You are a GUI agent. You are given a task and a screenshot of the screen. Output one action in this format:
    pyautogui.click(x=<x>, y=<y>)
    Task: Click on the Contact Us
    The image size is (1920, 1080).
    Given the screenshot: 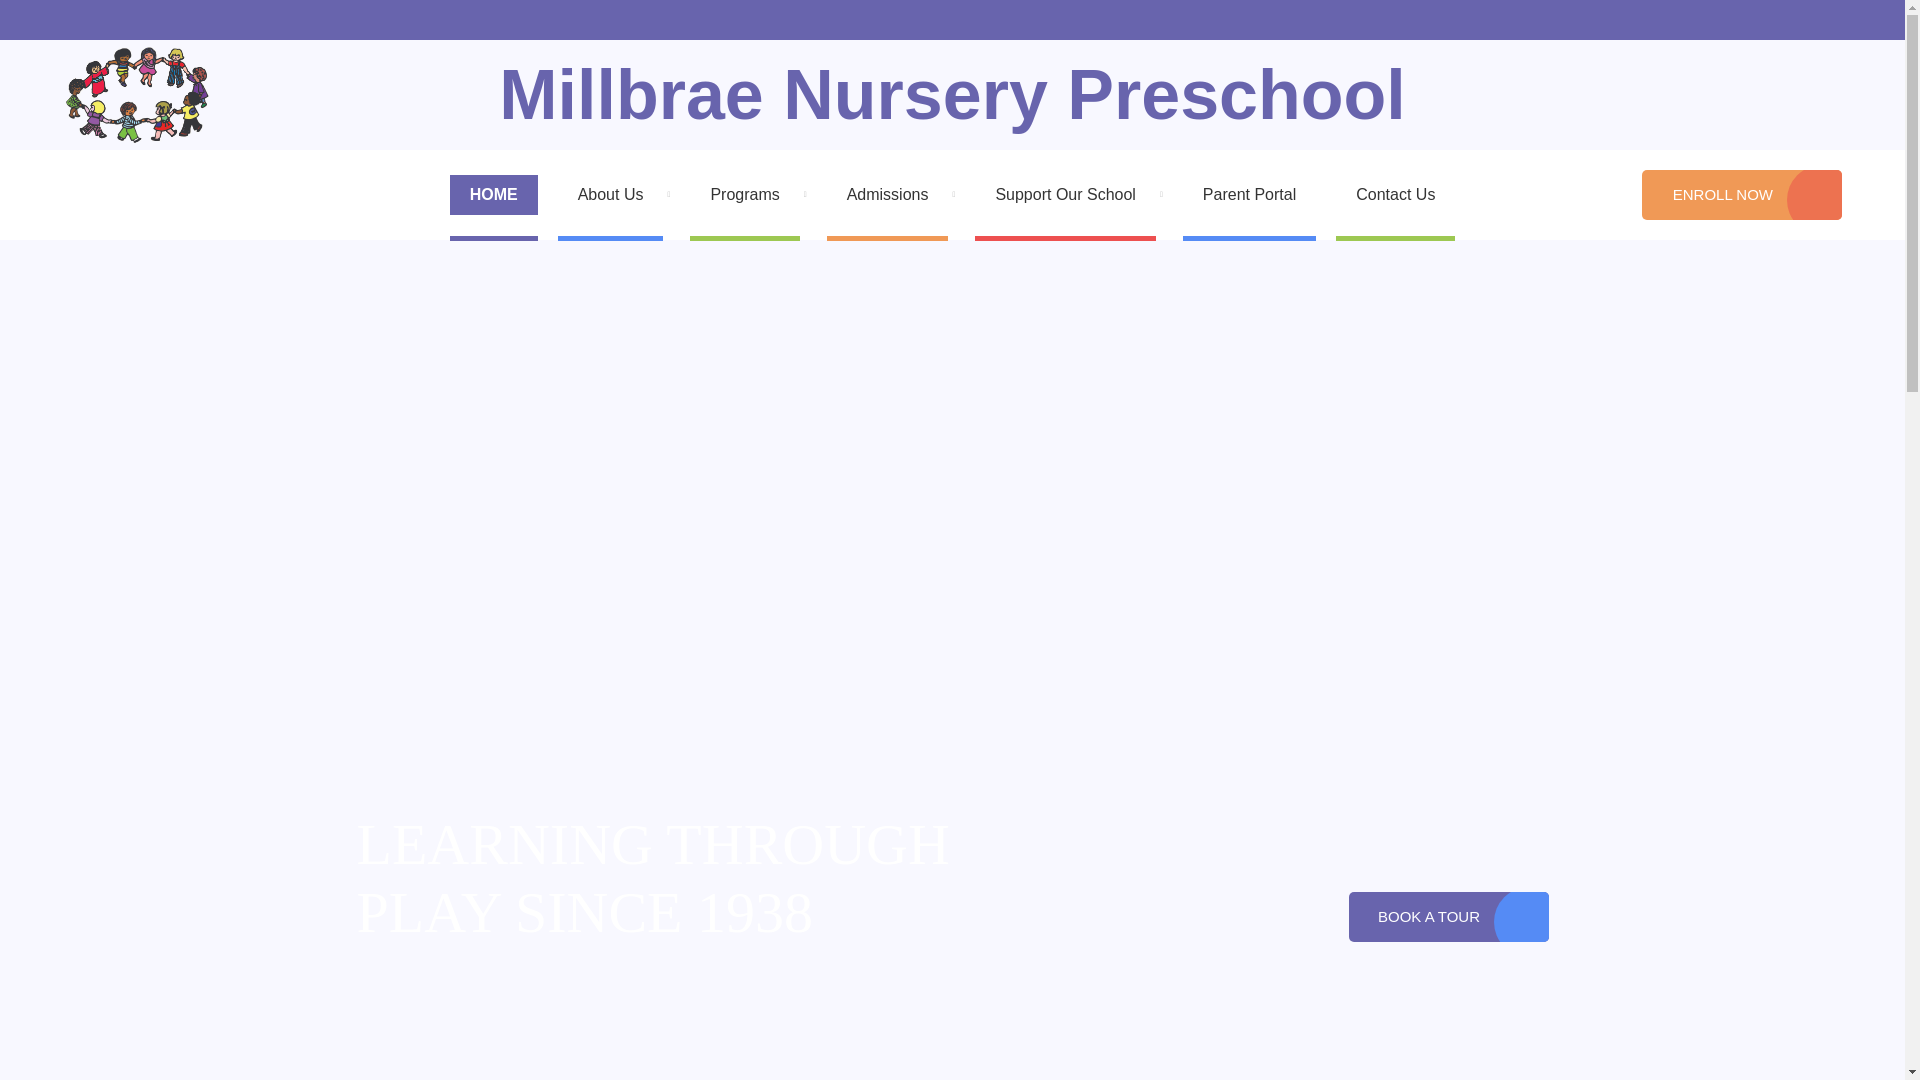 What is the action you would take?
    pyautogui.click(x=1396, y=194)
    